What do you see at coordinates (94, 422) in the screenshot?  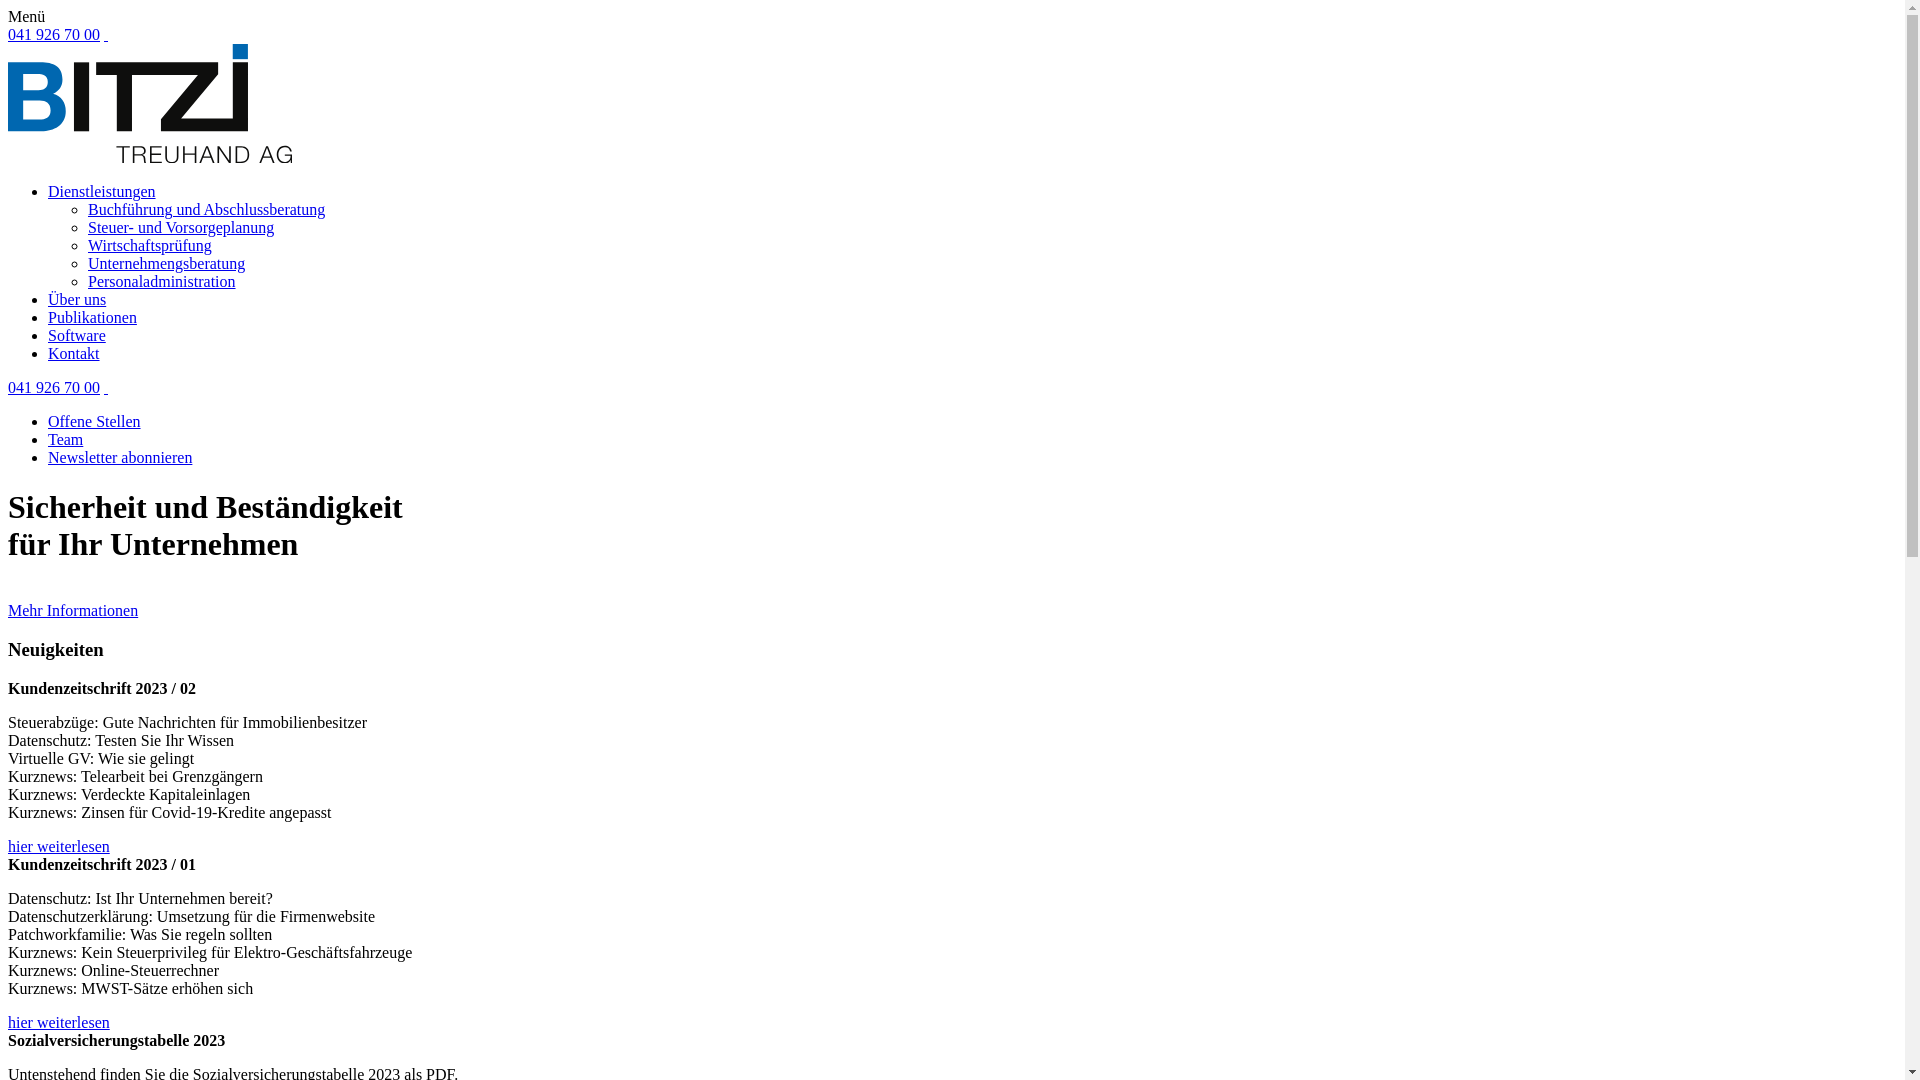 I see `Offene Stellen` at bounding box center [94, 422].